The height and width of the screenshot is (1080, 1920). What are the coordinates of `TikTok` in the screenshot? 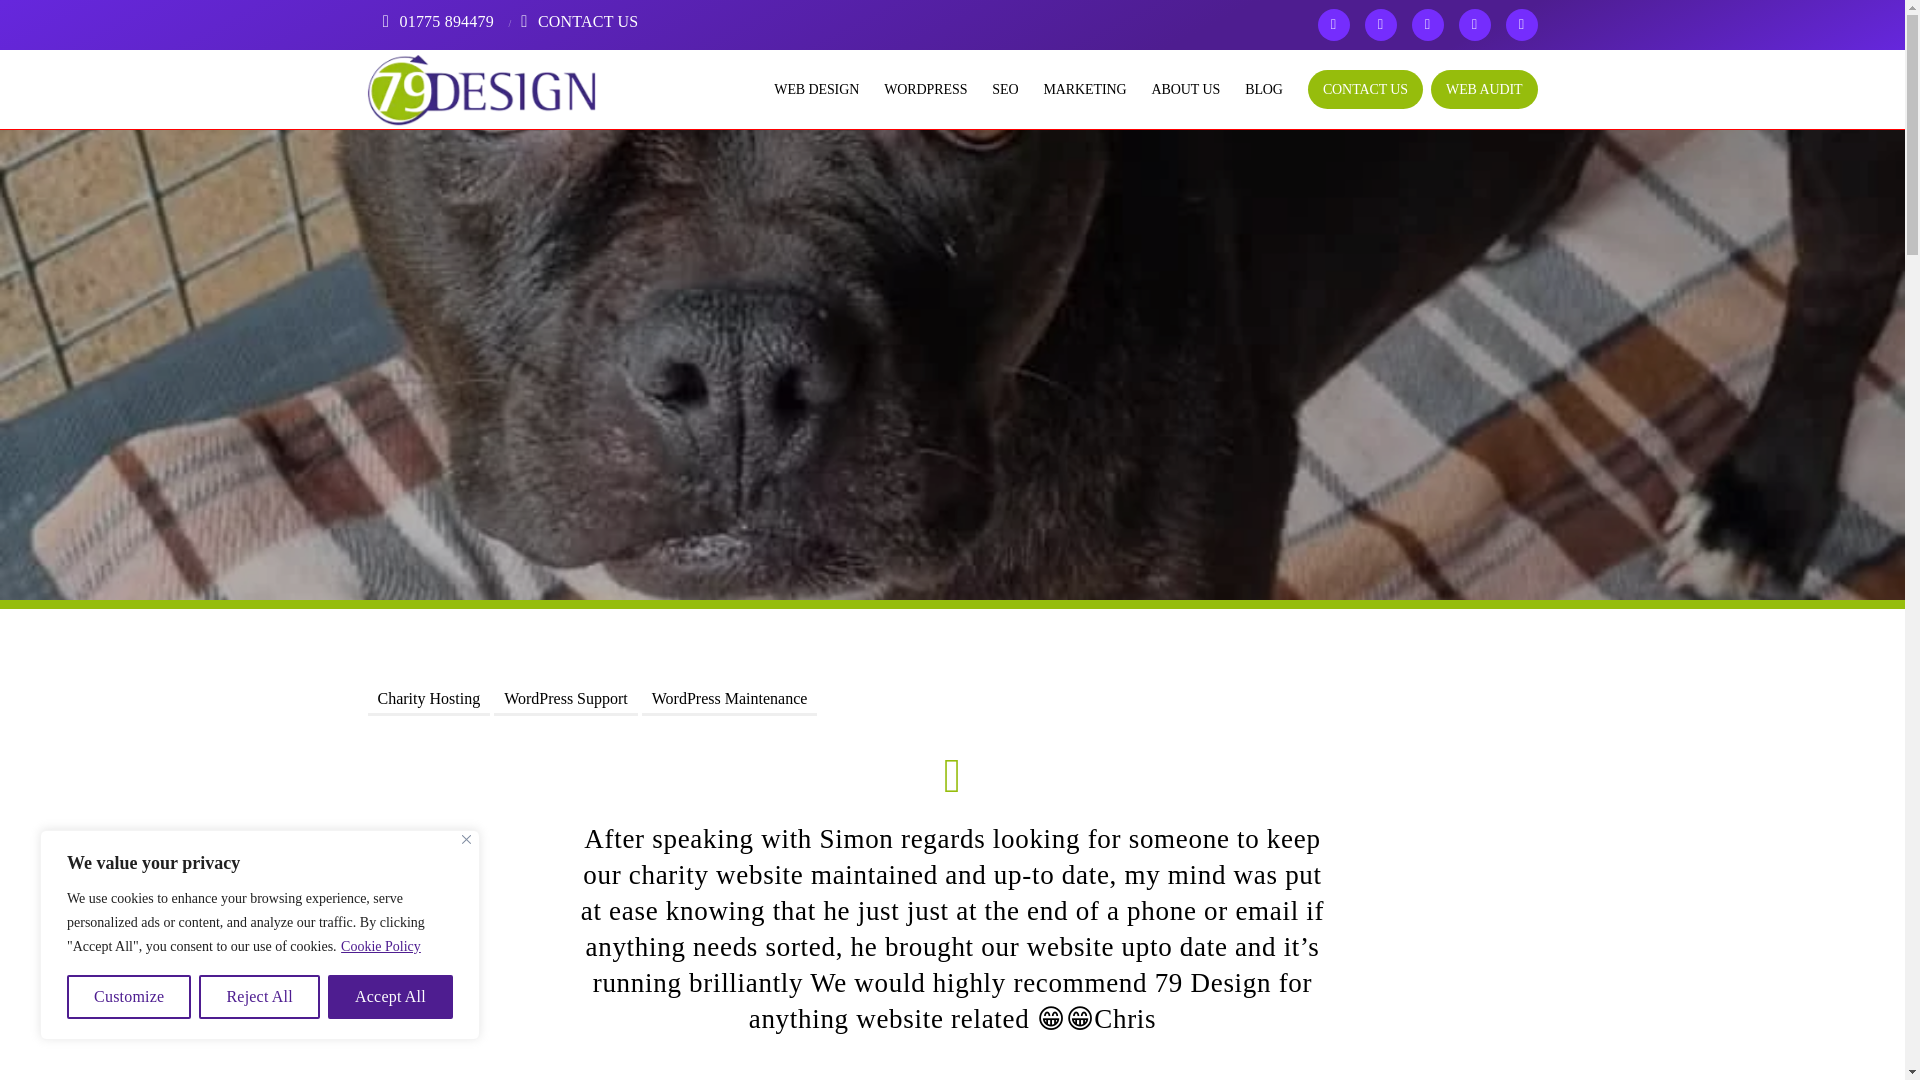 It's located at (1521, 24).